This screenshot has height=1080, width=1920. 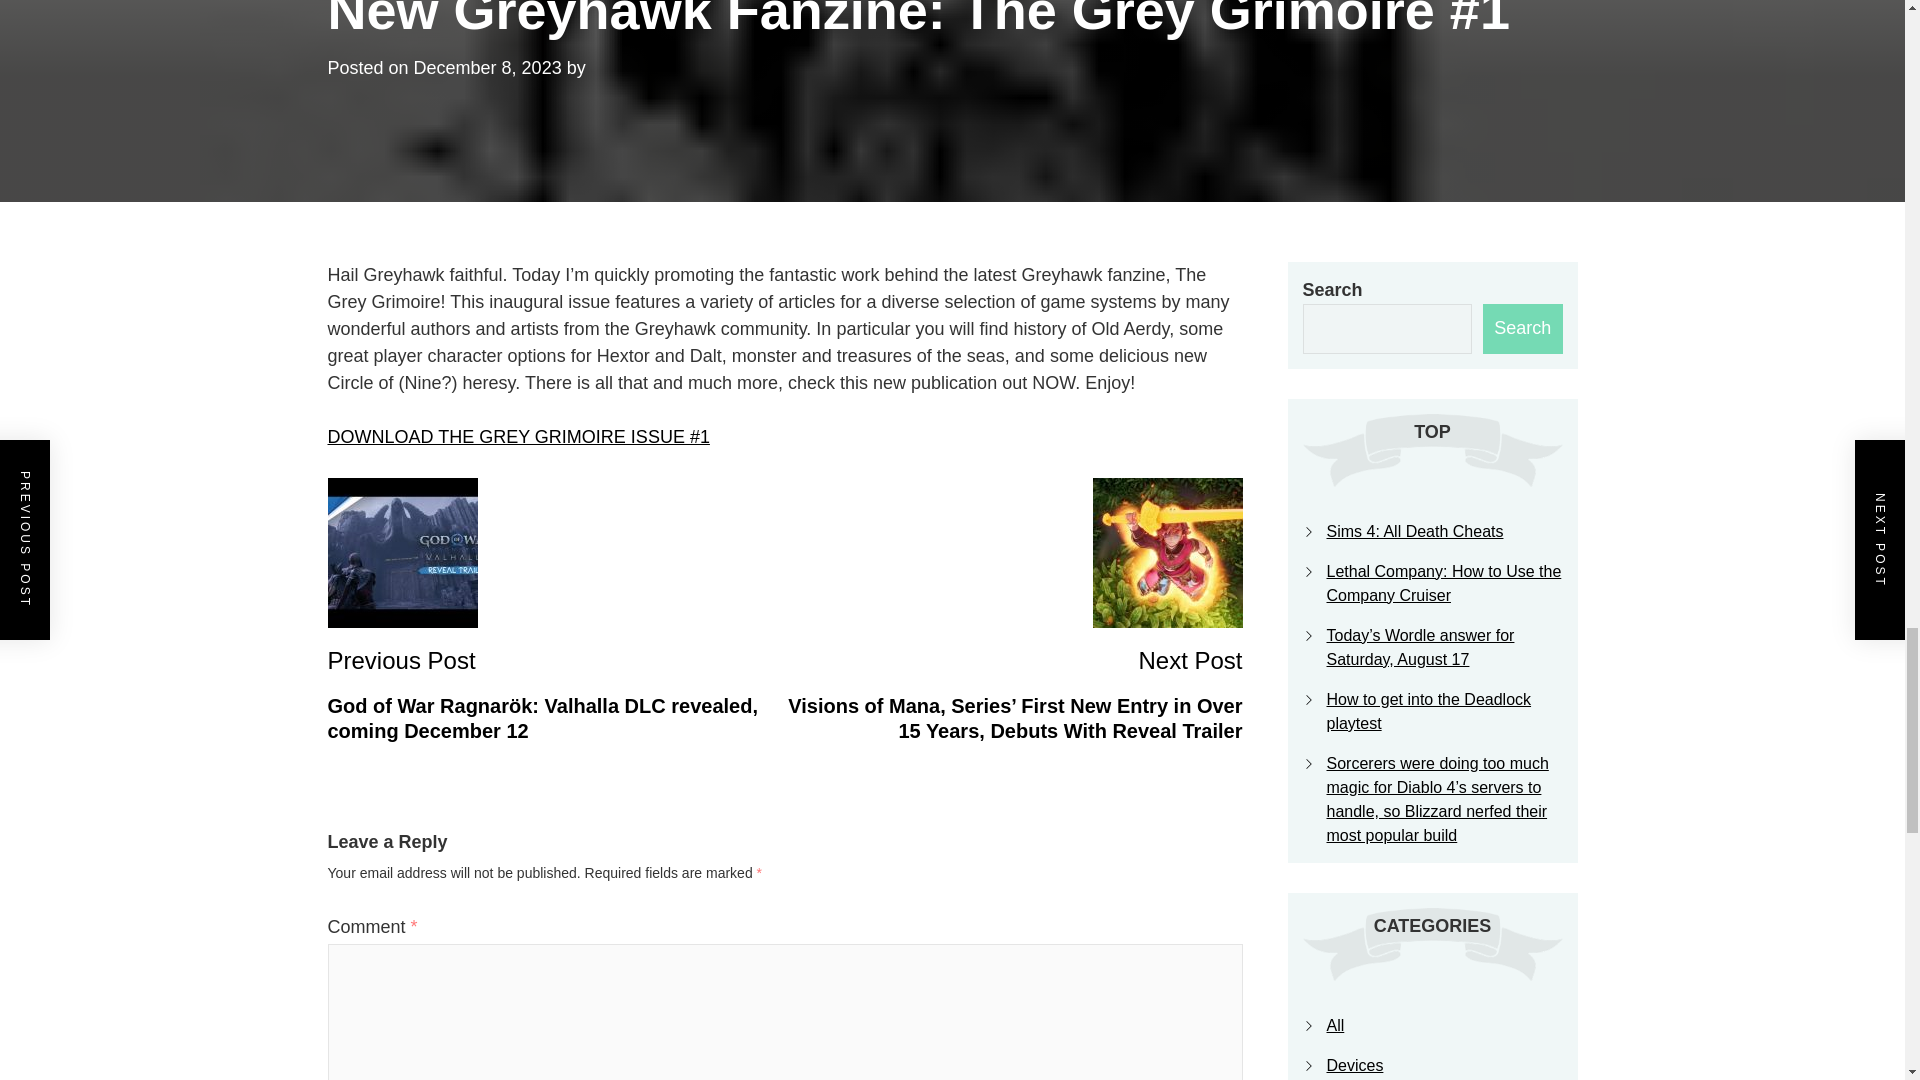 I want to click on All, so click(x=1335, y=1025).